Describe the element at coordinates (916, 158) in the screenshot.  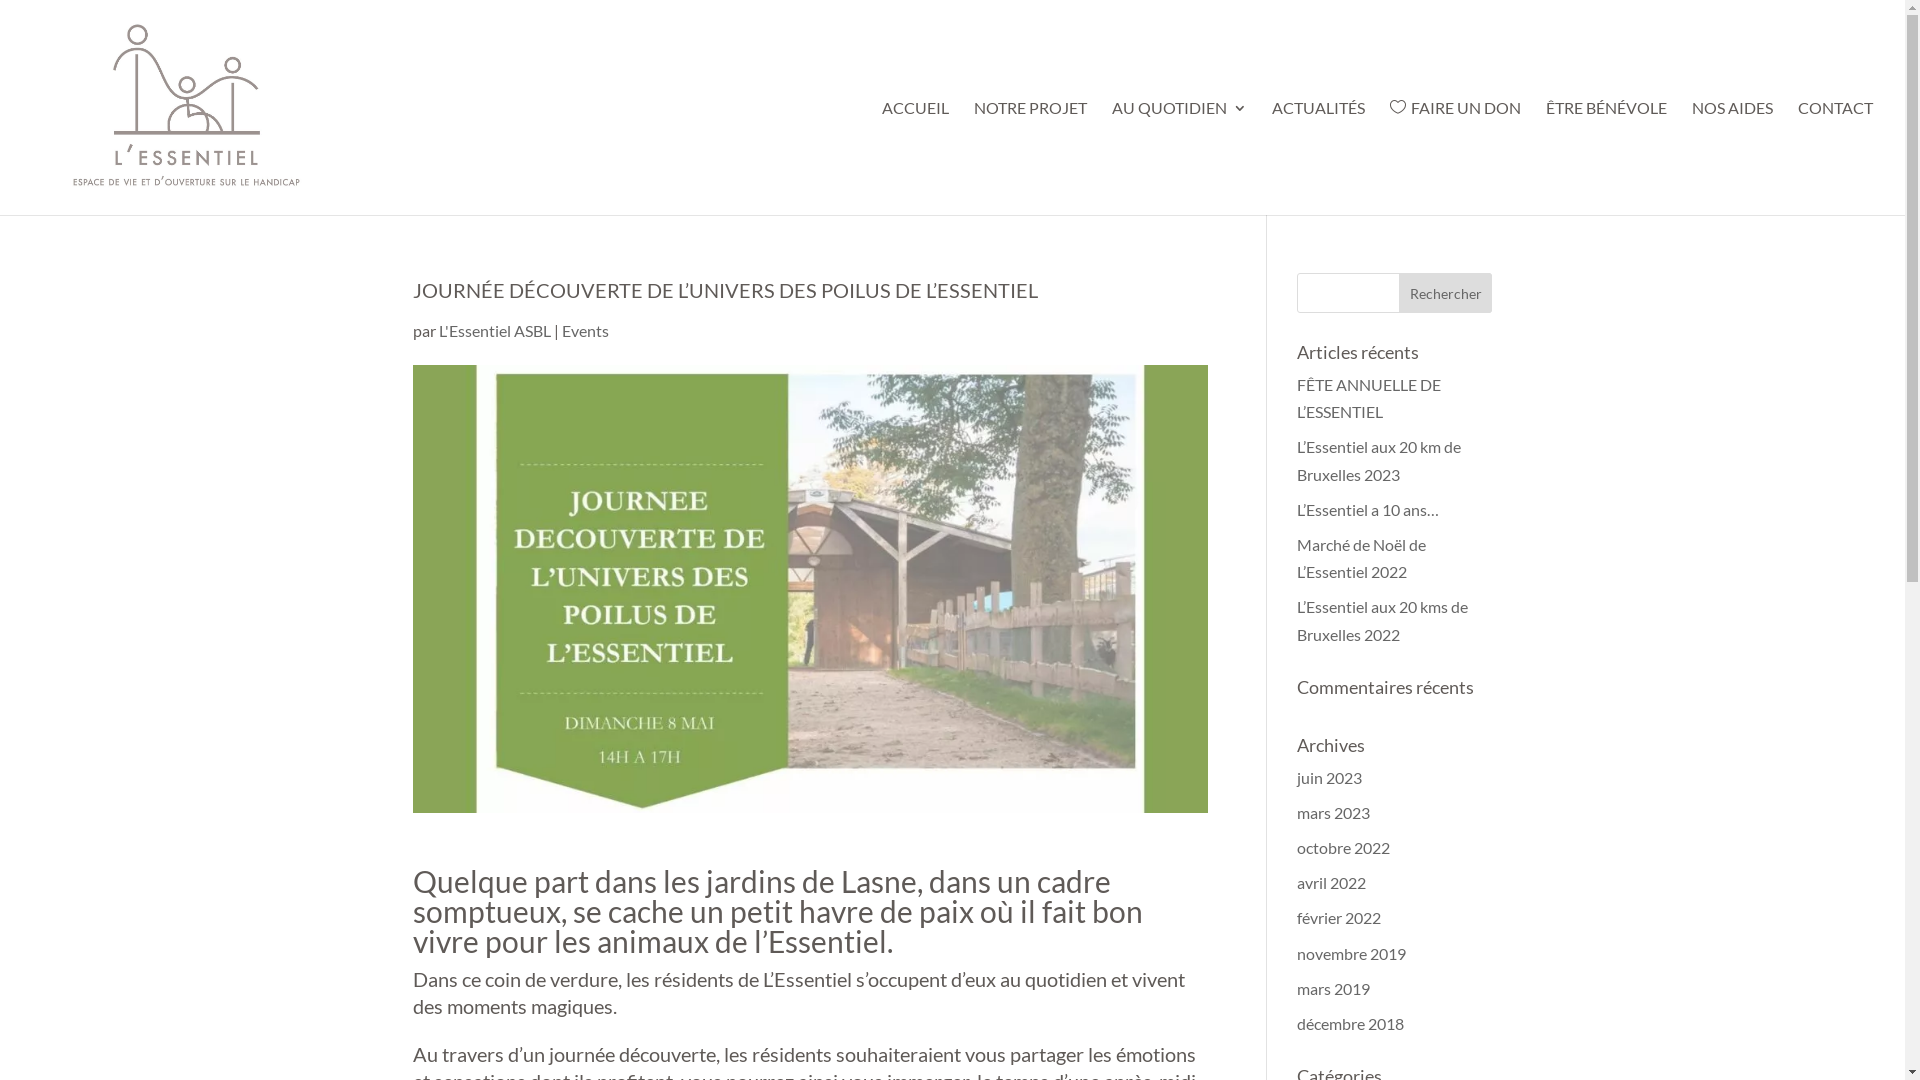
I see `ACCUEIL` at that location.